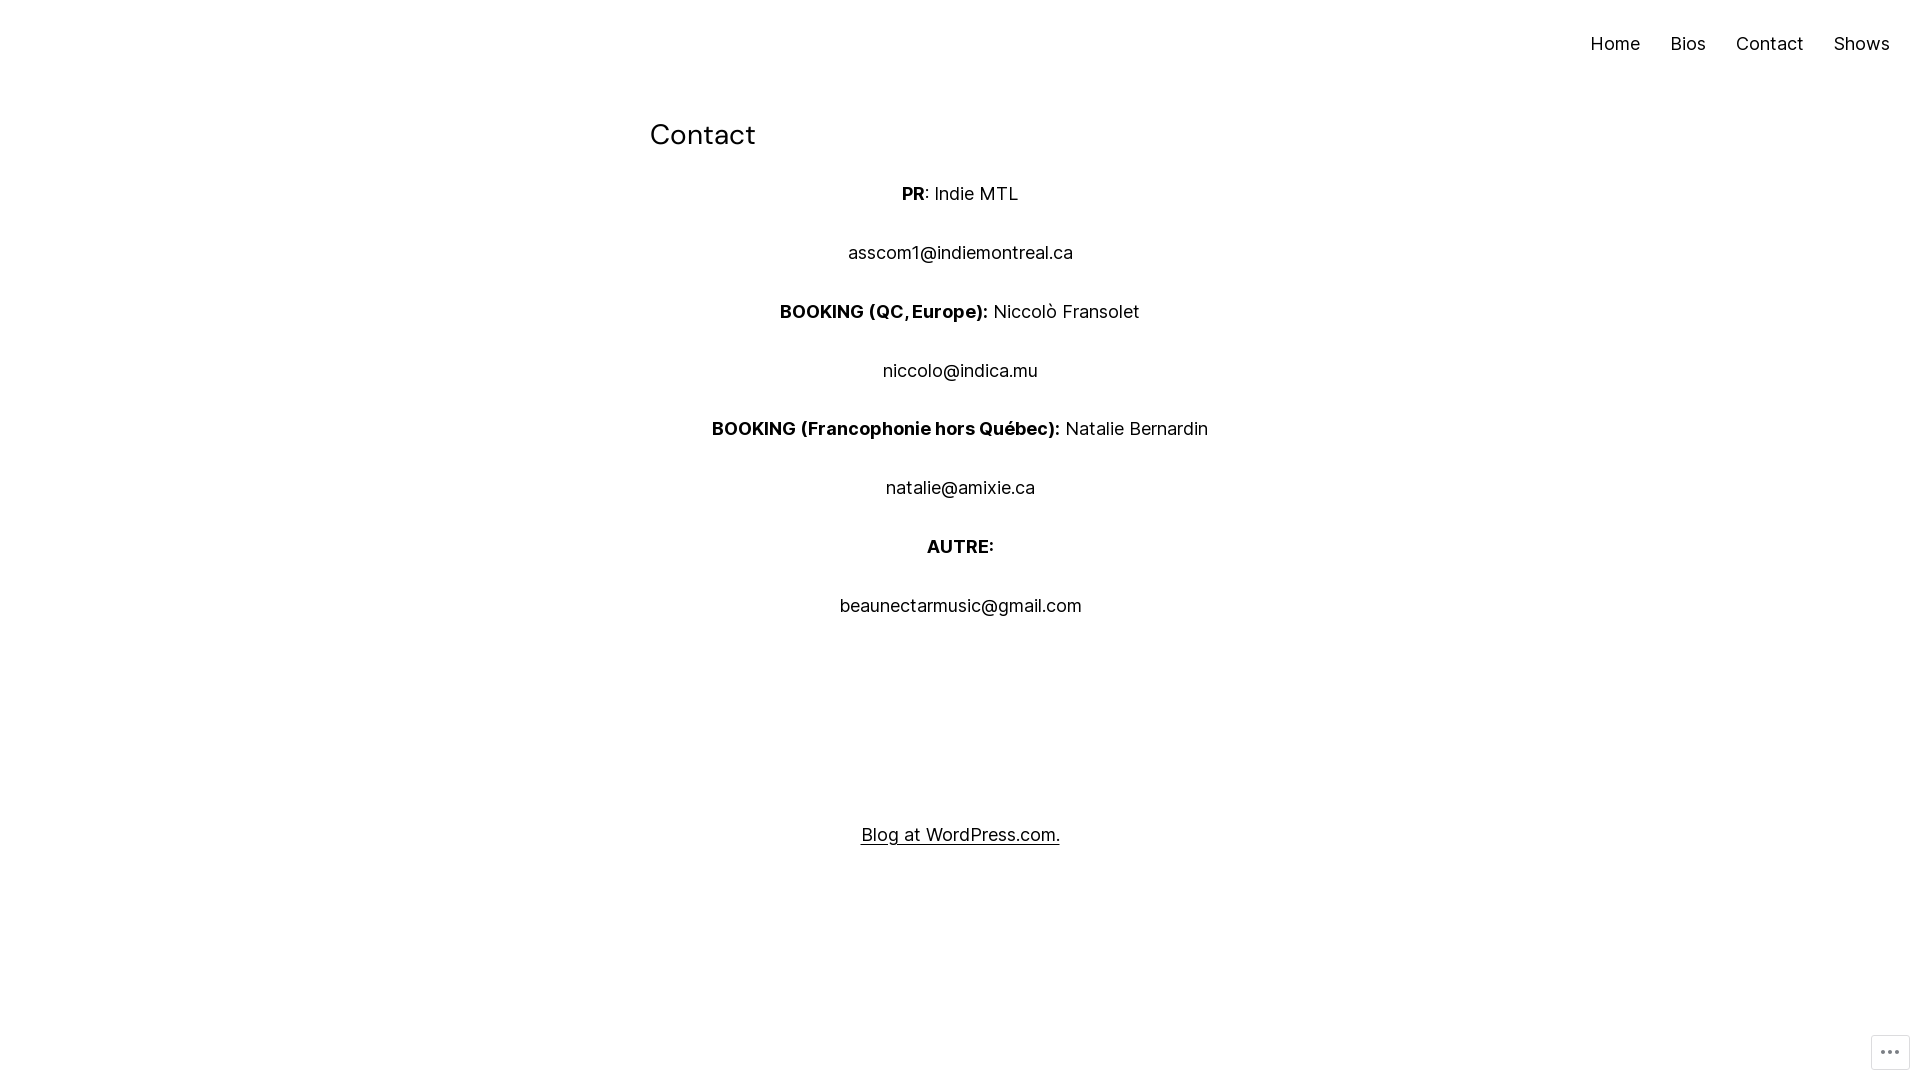 The height and width of the screenshot is (1080, 1920). I want to click on Shows, so click(1862, 44).